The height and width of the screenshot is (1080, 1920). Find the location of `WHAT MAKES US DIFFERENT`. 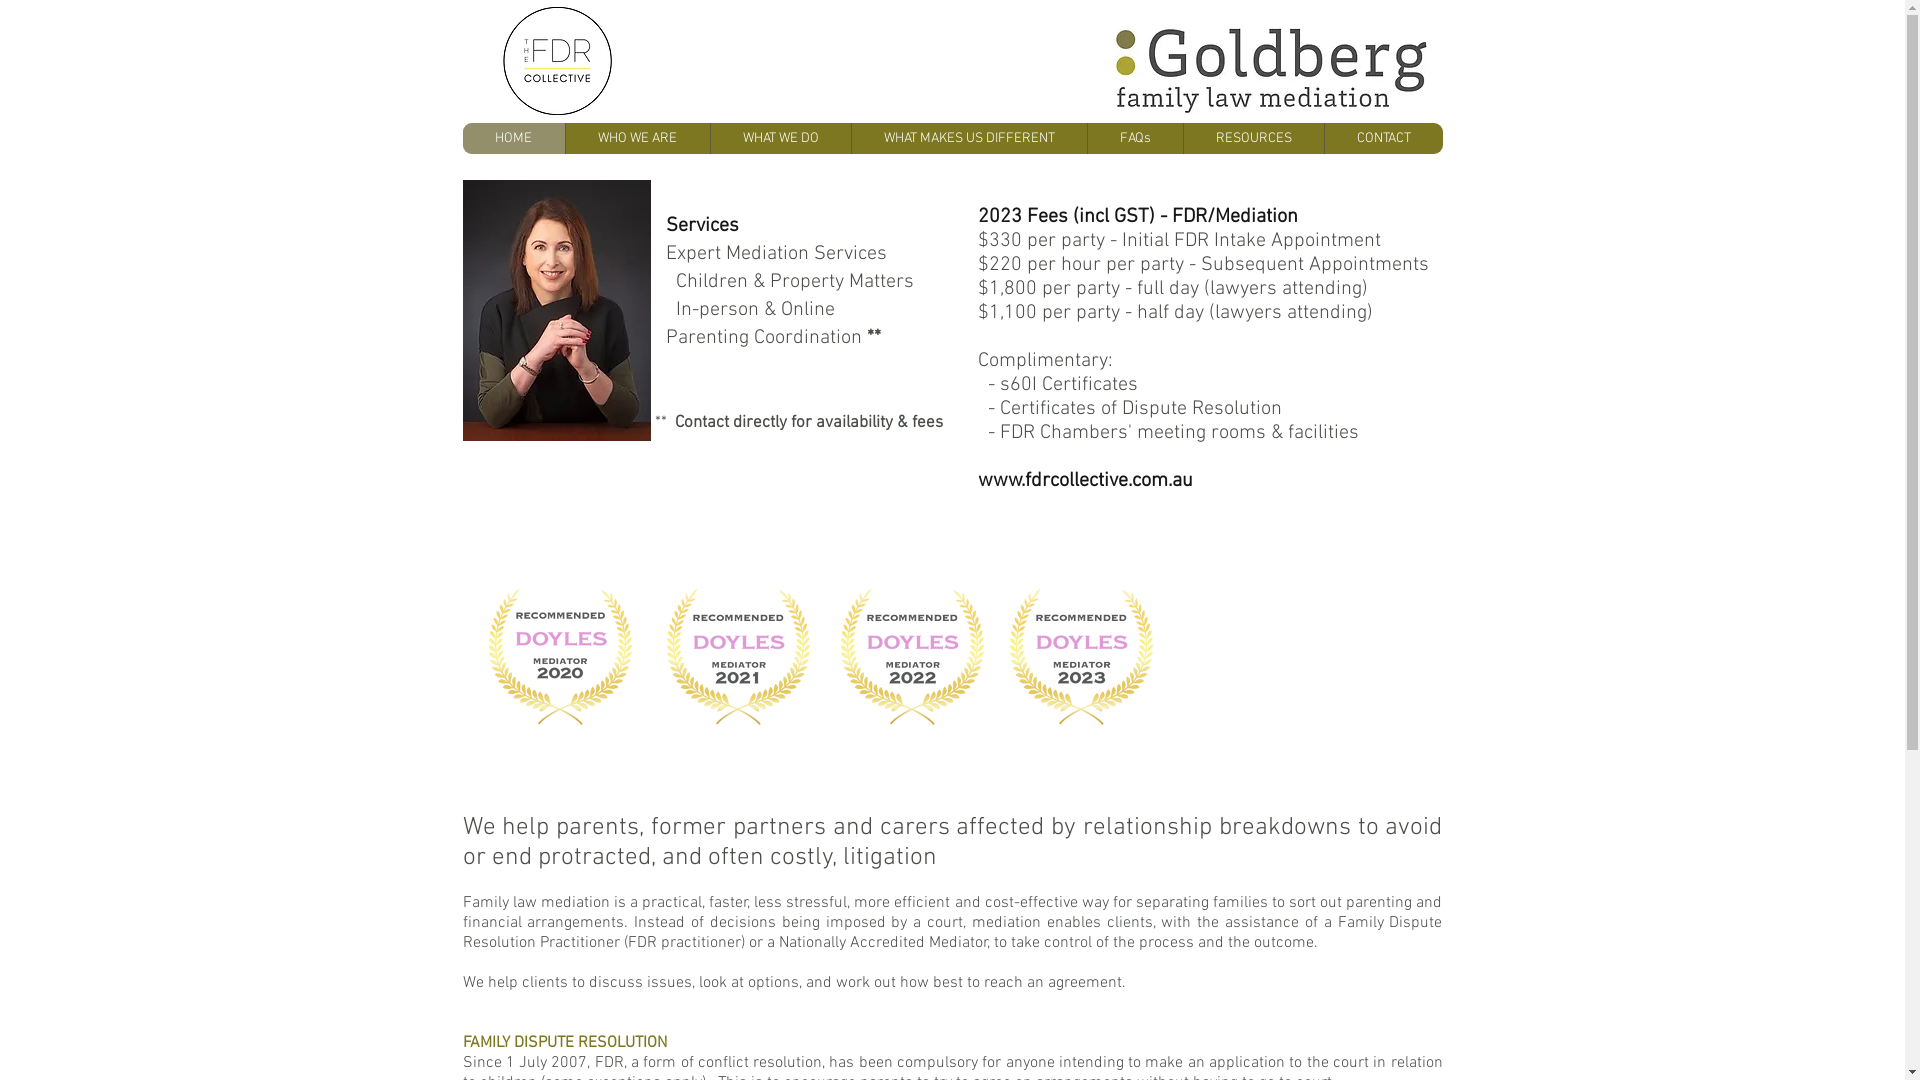

WHAT MAKES US DIFFERENT is located at coordinates (968, 138).